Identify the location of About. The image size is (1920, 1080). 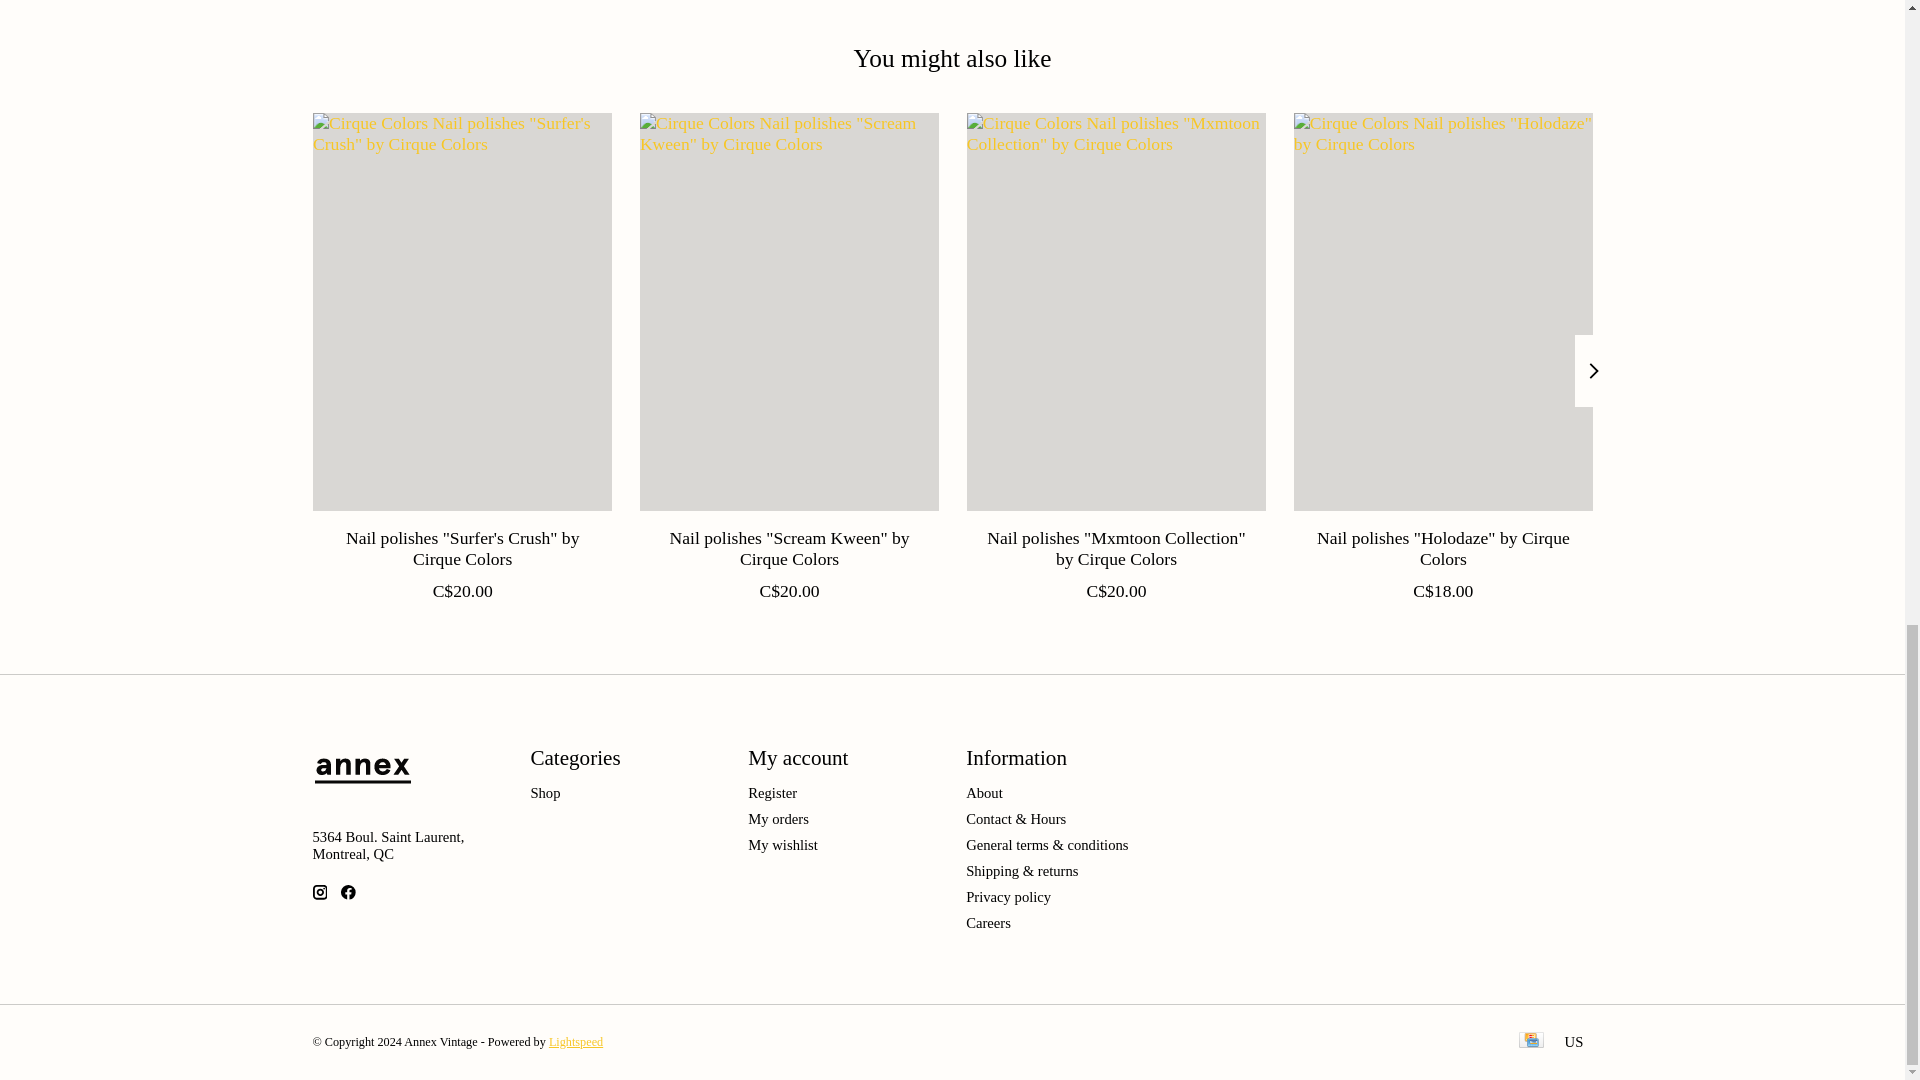
(984, 793).